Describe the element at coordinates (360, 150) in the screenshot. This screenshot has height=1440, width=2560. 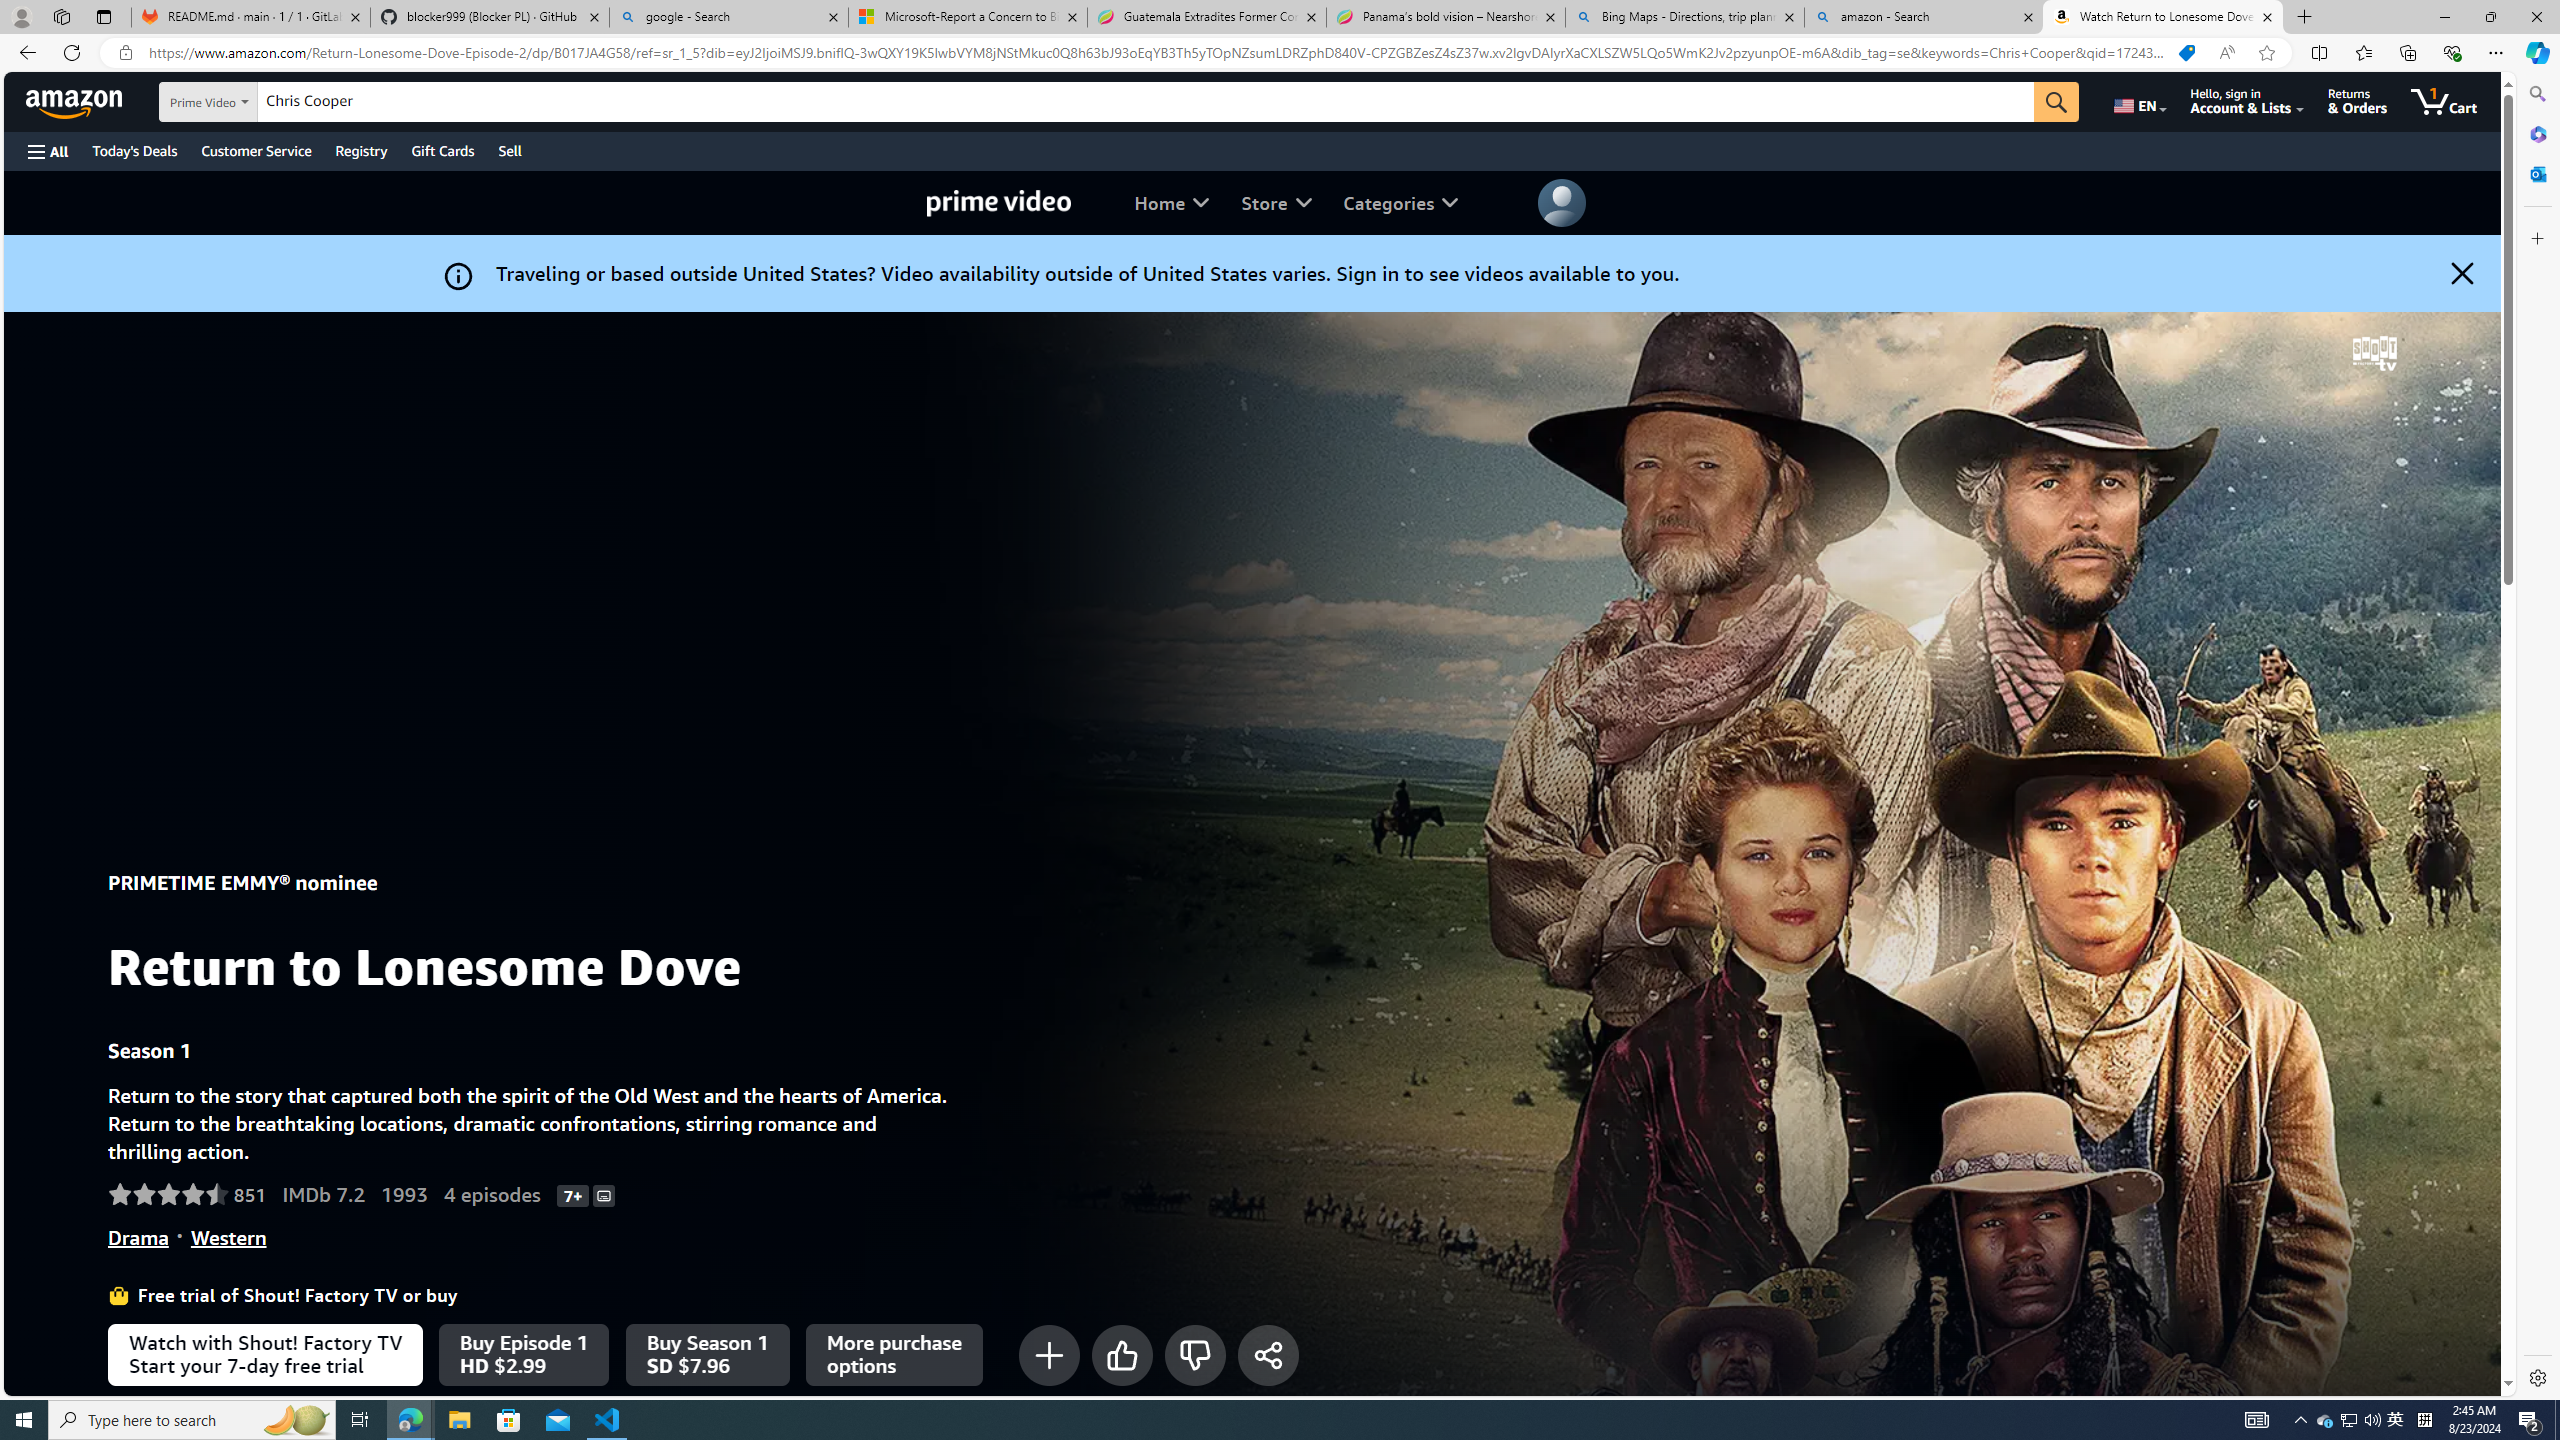
I see `Registry` at that location.